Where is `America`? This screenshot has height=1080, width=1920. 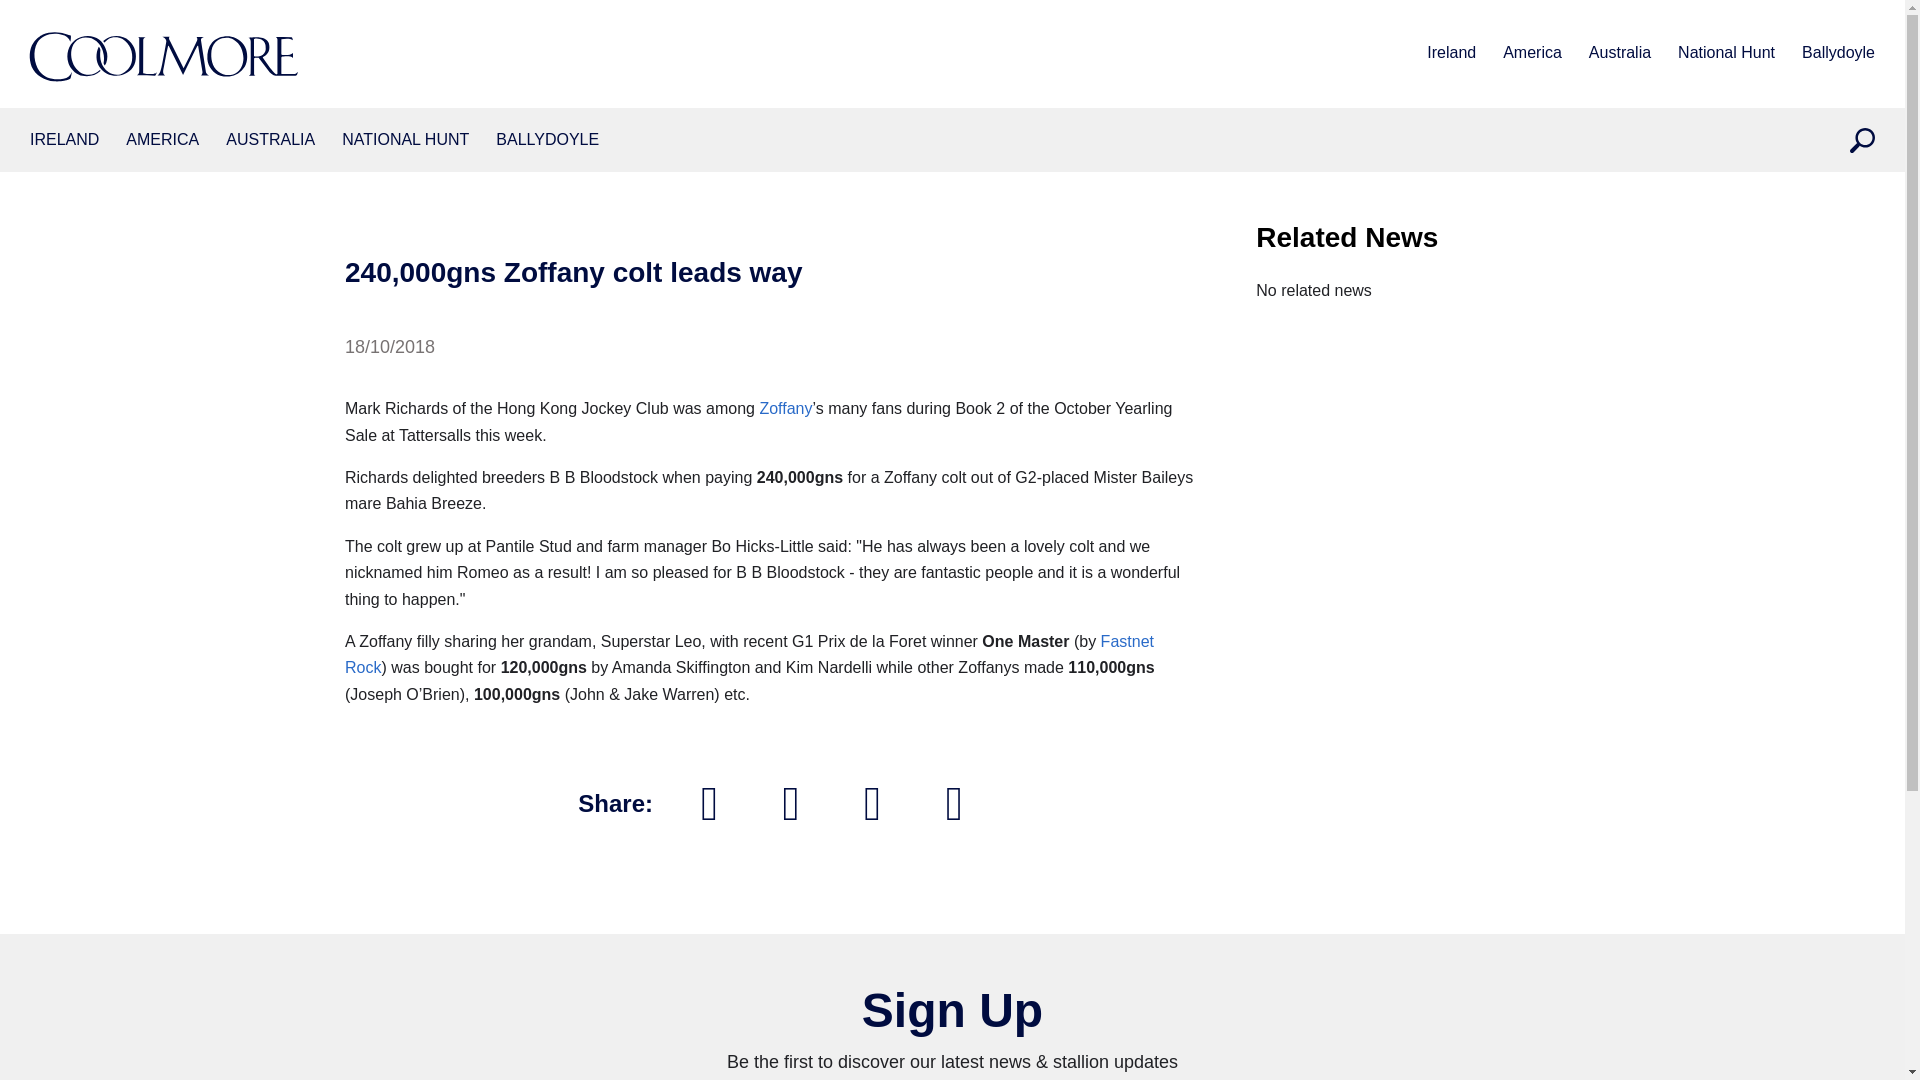
America is located at coordinates (162, 140).